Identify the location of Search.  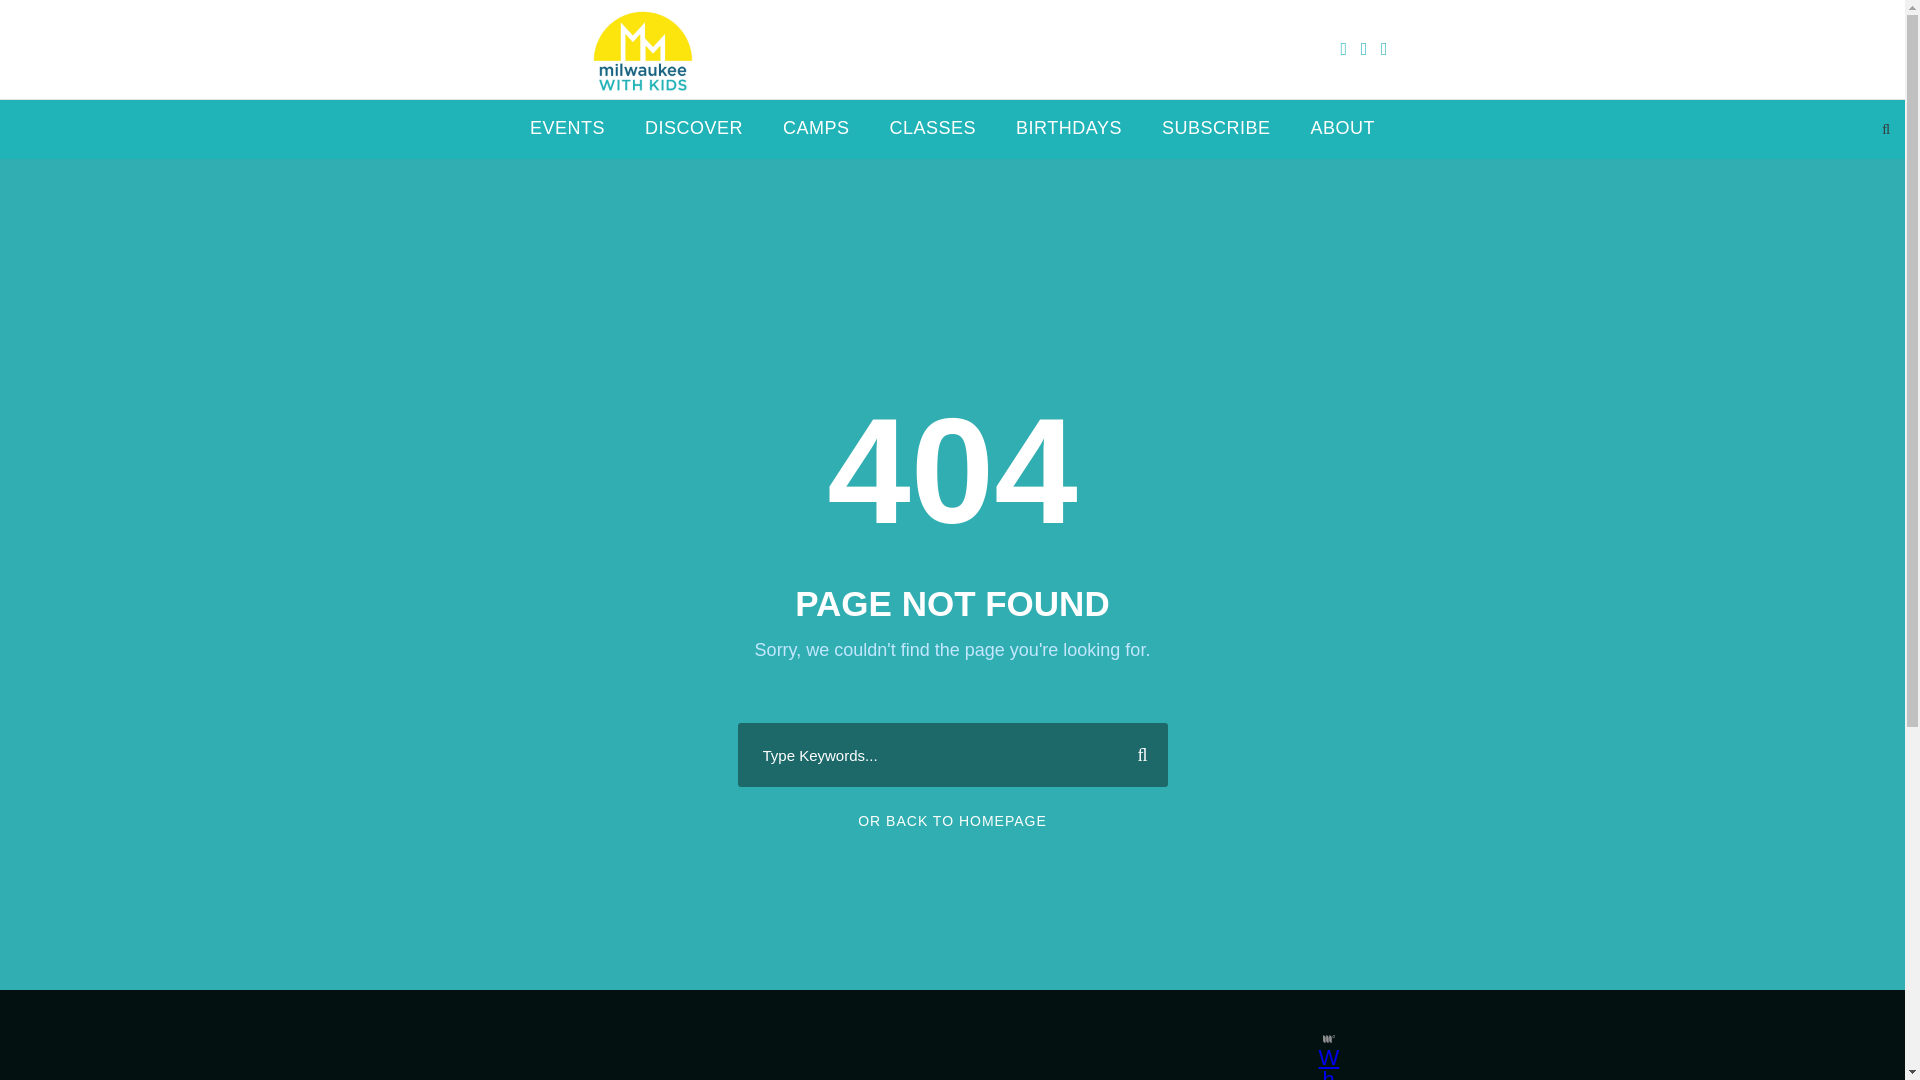
(1134, 754).